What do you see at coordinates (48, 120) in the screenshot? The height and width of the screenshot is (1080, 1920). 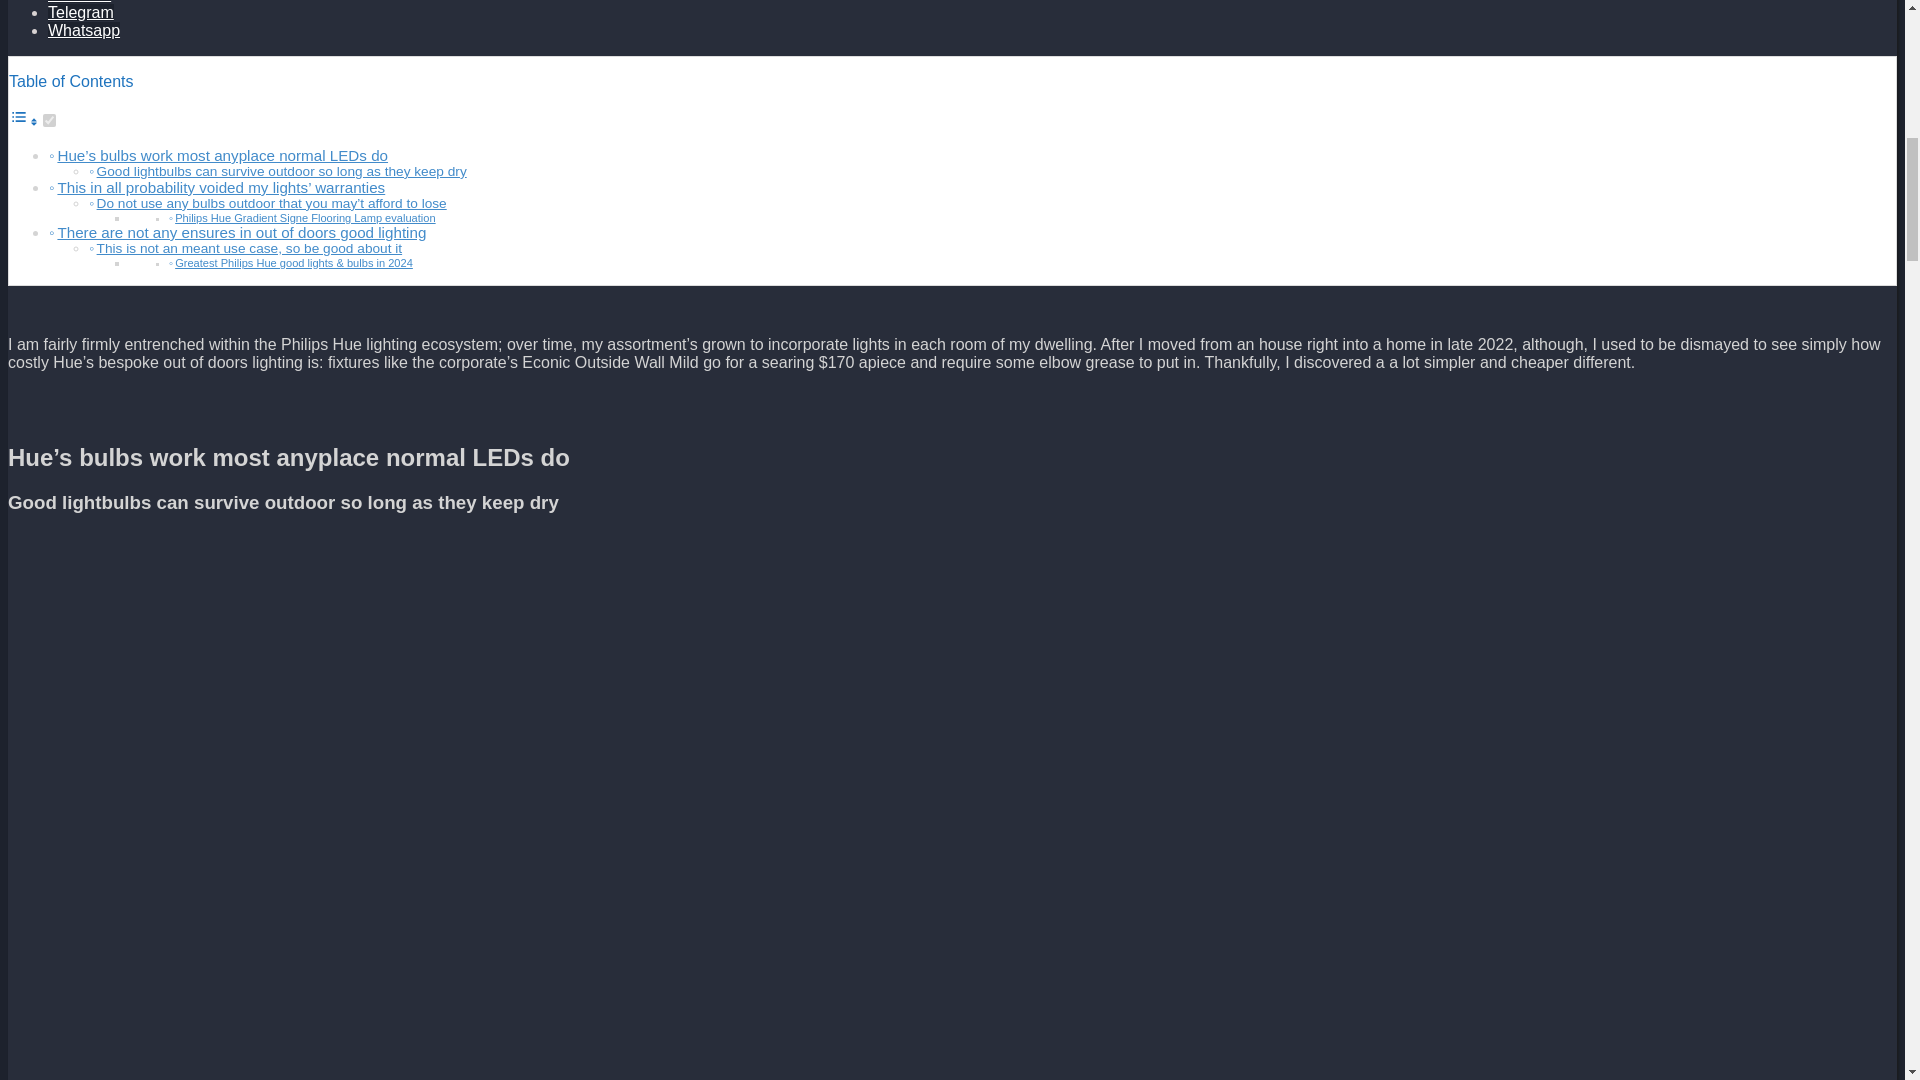 I see `on` at bounding box center [48, 120].